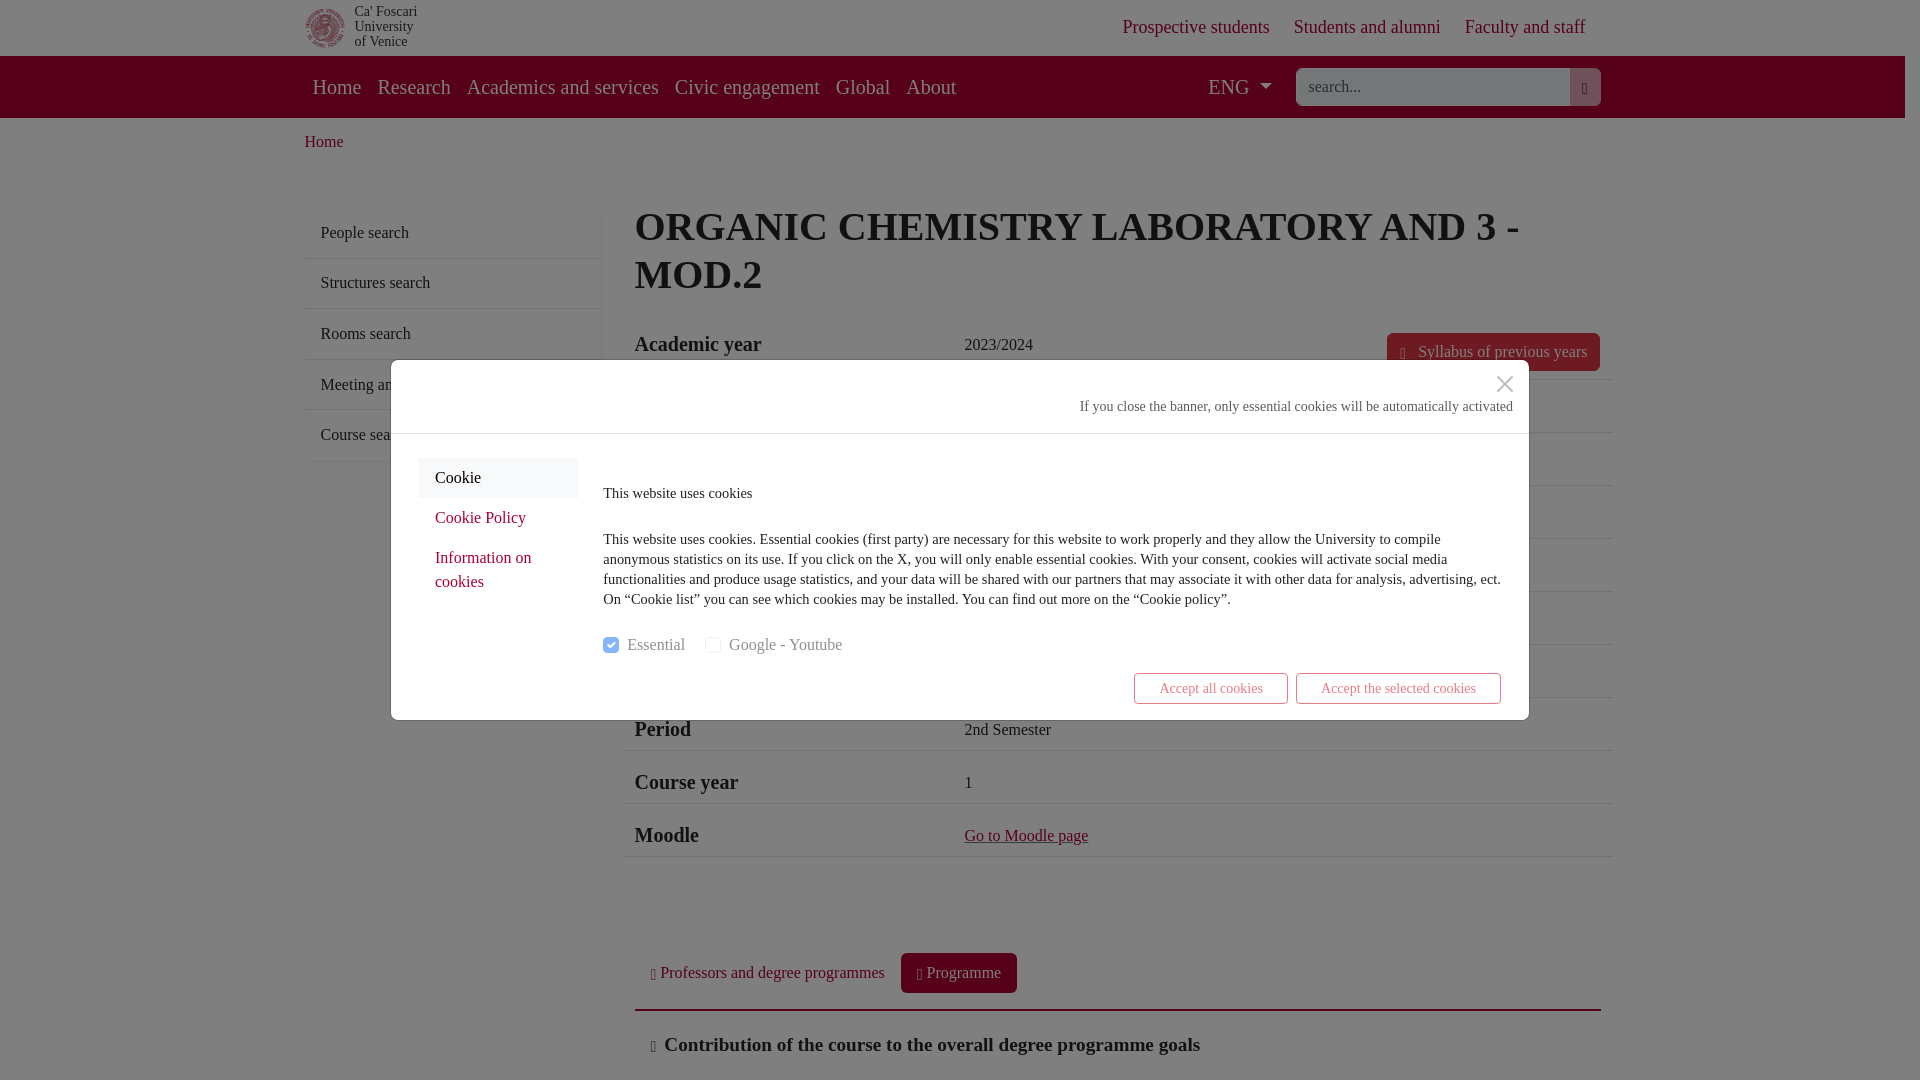 This screenshot has width=1920, height=1080. Describe the element at coordinates (562, 86) in the screenshot. I see `Academics and services` at that location.